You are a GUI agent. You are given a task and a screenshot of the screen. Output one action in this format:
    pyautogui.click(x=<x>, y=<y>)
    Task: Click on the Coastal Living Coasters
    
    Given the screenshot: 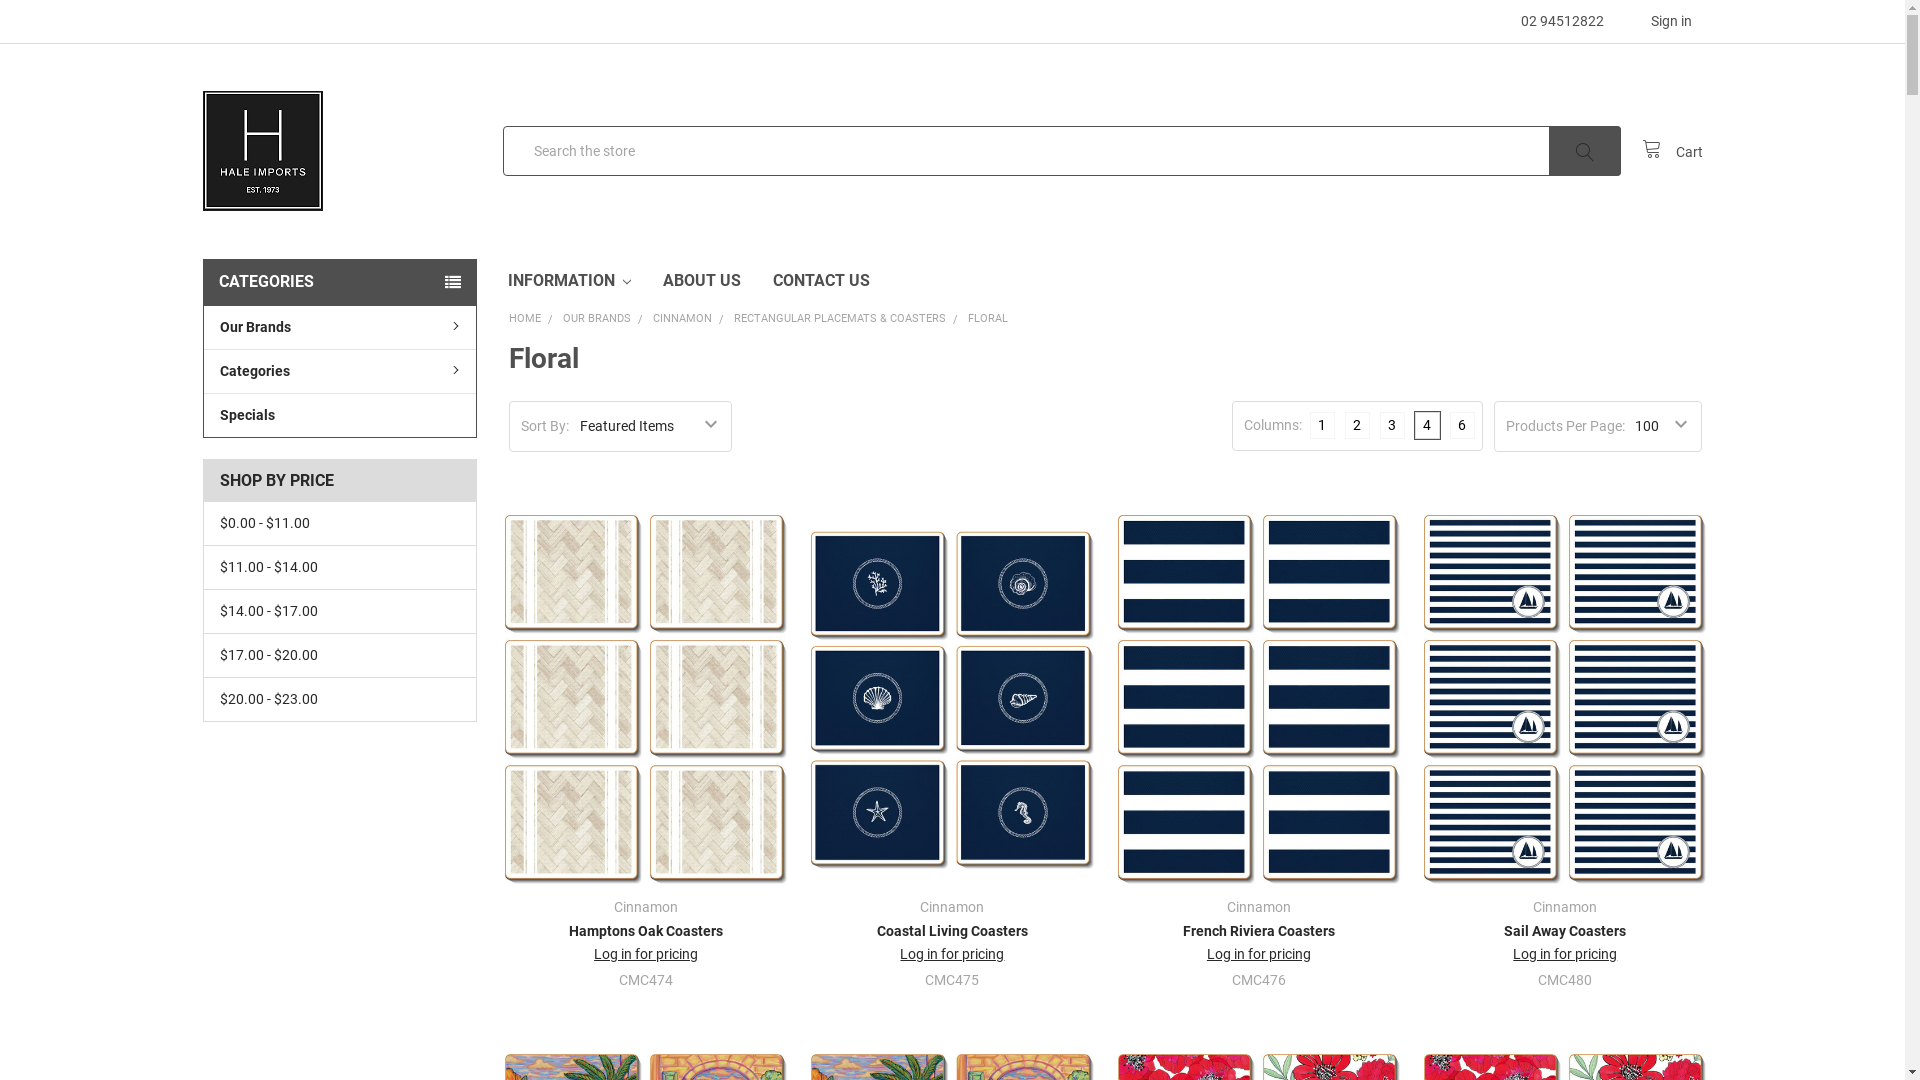 What is the action you would take?
    pyautogui.click(x=952, y=931)
    